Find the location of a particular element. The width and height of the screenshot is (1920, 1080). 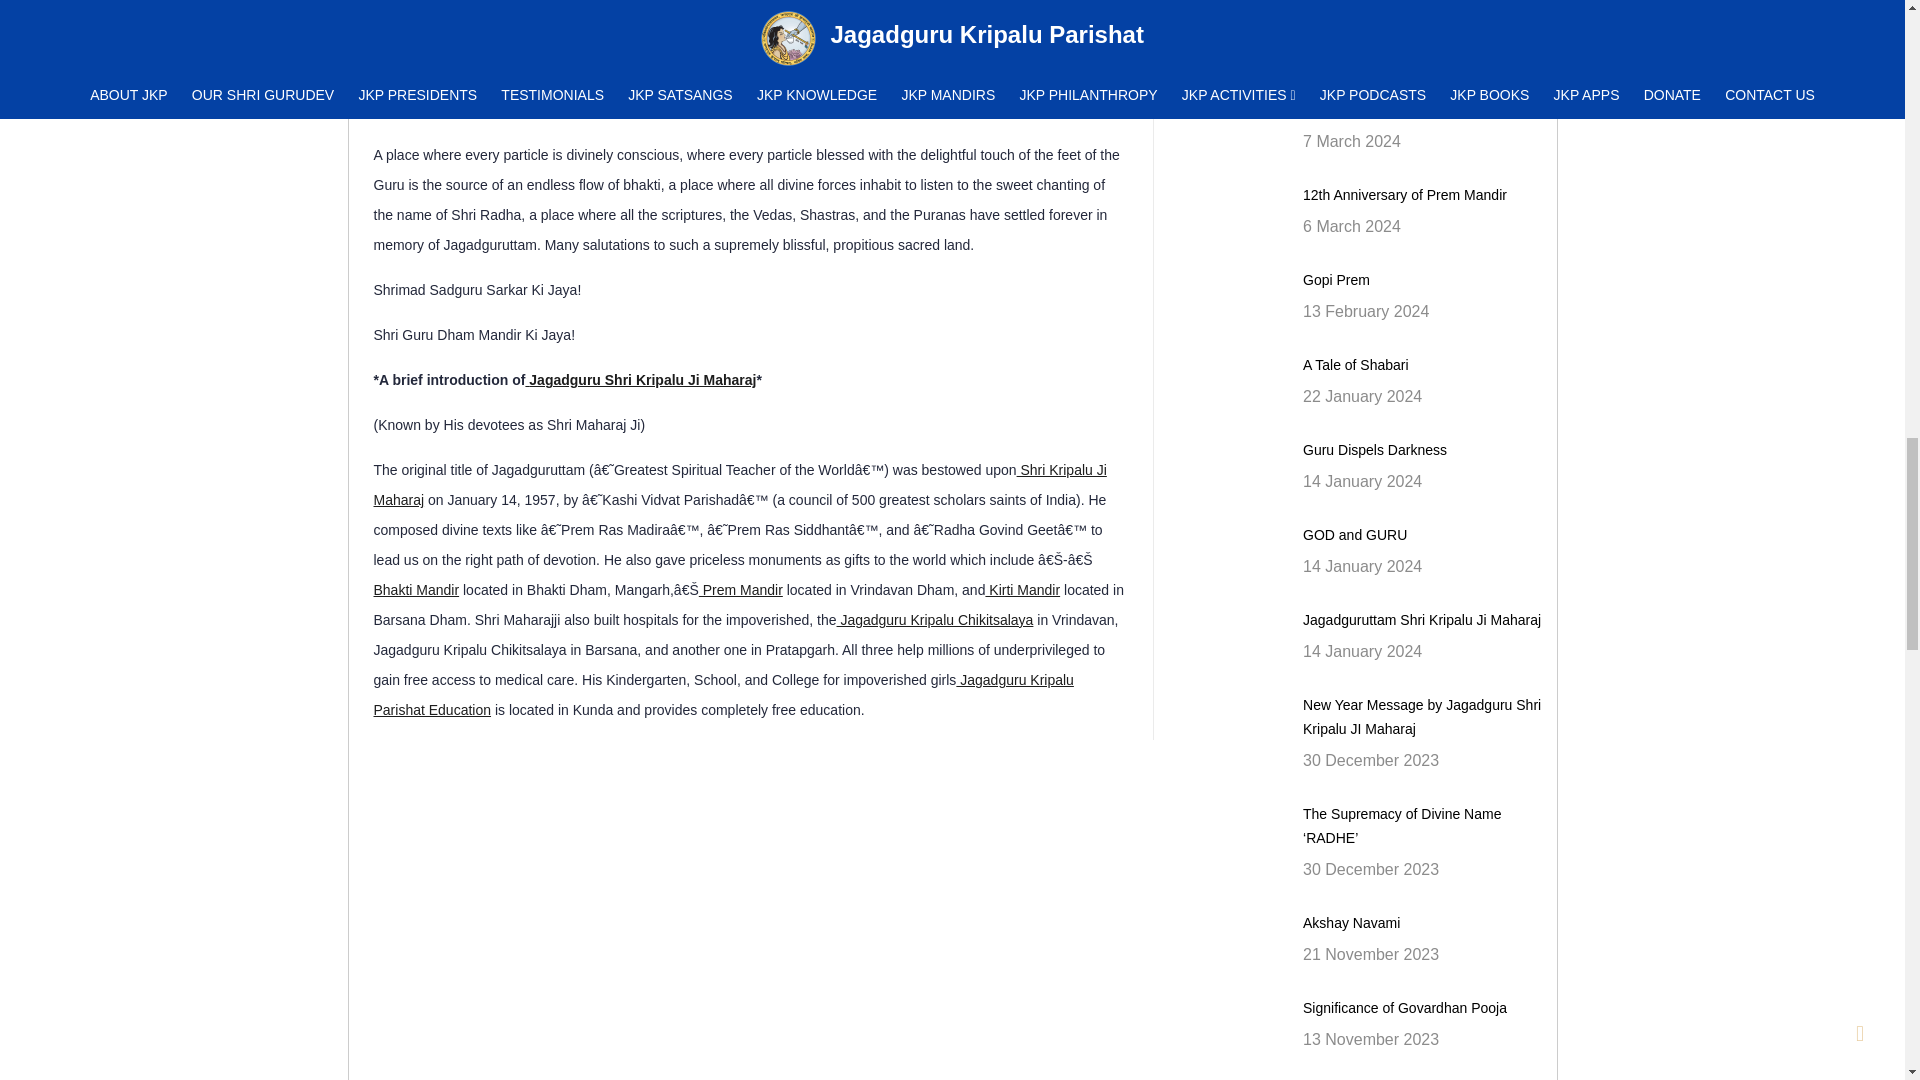

Prem Mandir is located at coordinates (740, 590).